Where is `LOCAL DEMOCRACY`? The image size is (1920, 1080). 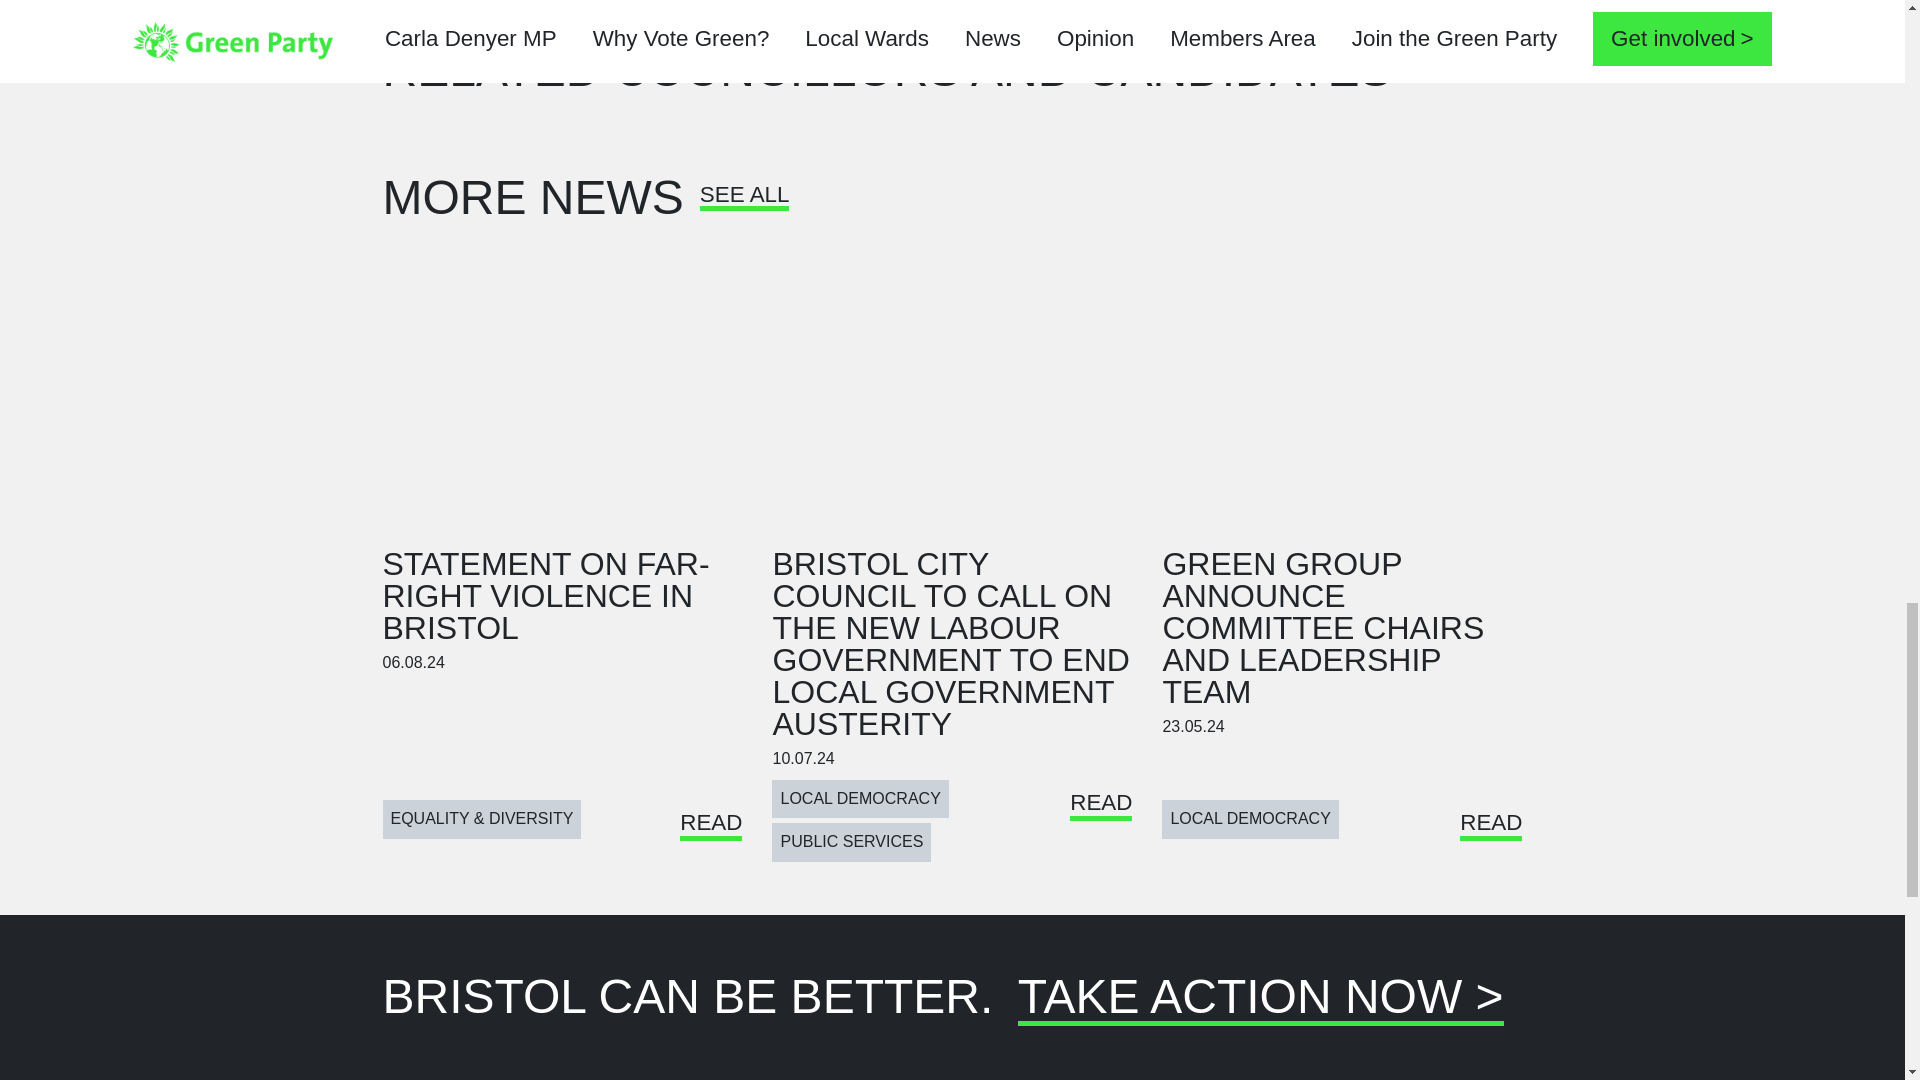 LOCAL DEMOCRACY is located at coordinates (860, 798).